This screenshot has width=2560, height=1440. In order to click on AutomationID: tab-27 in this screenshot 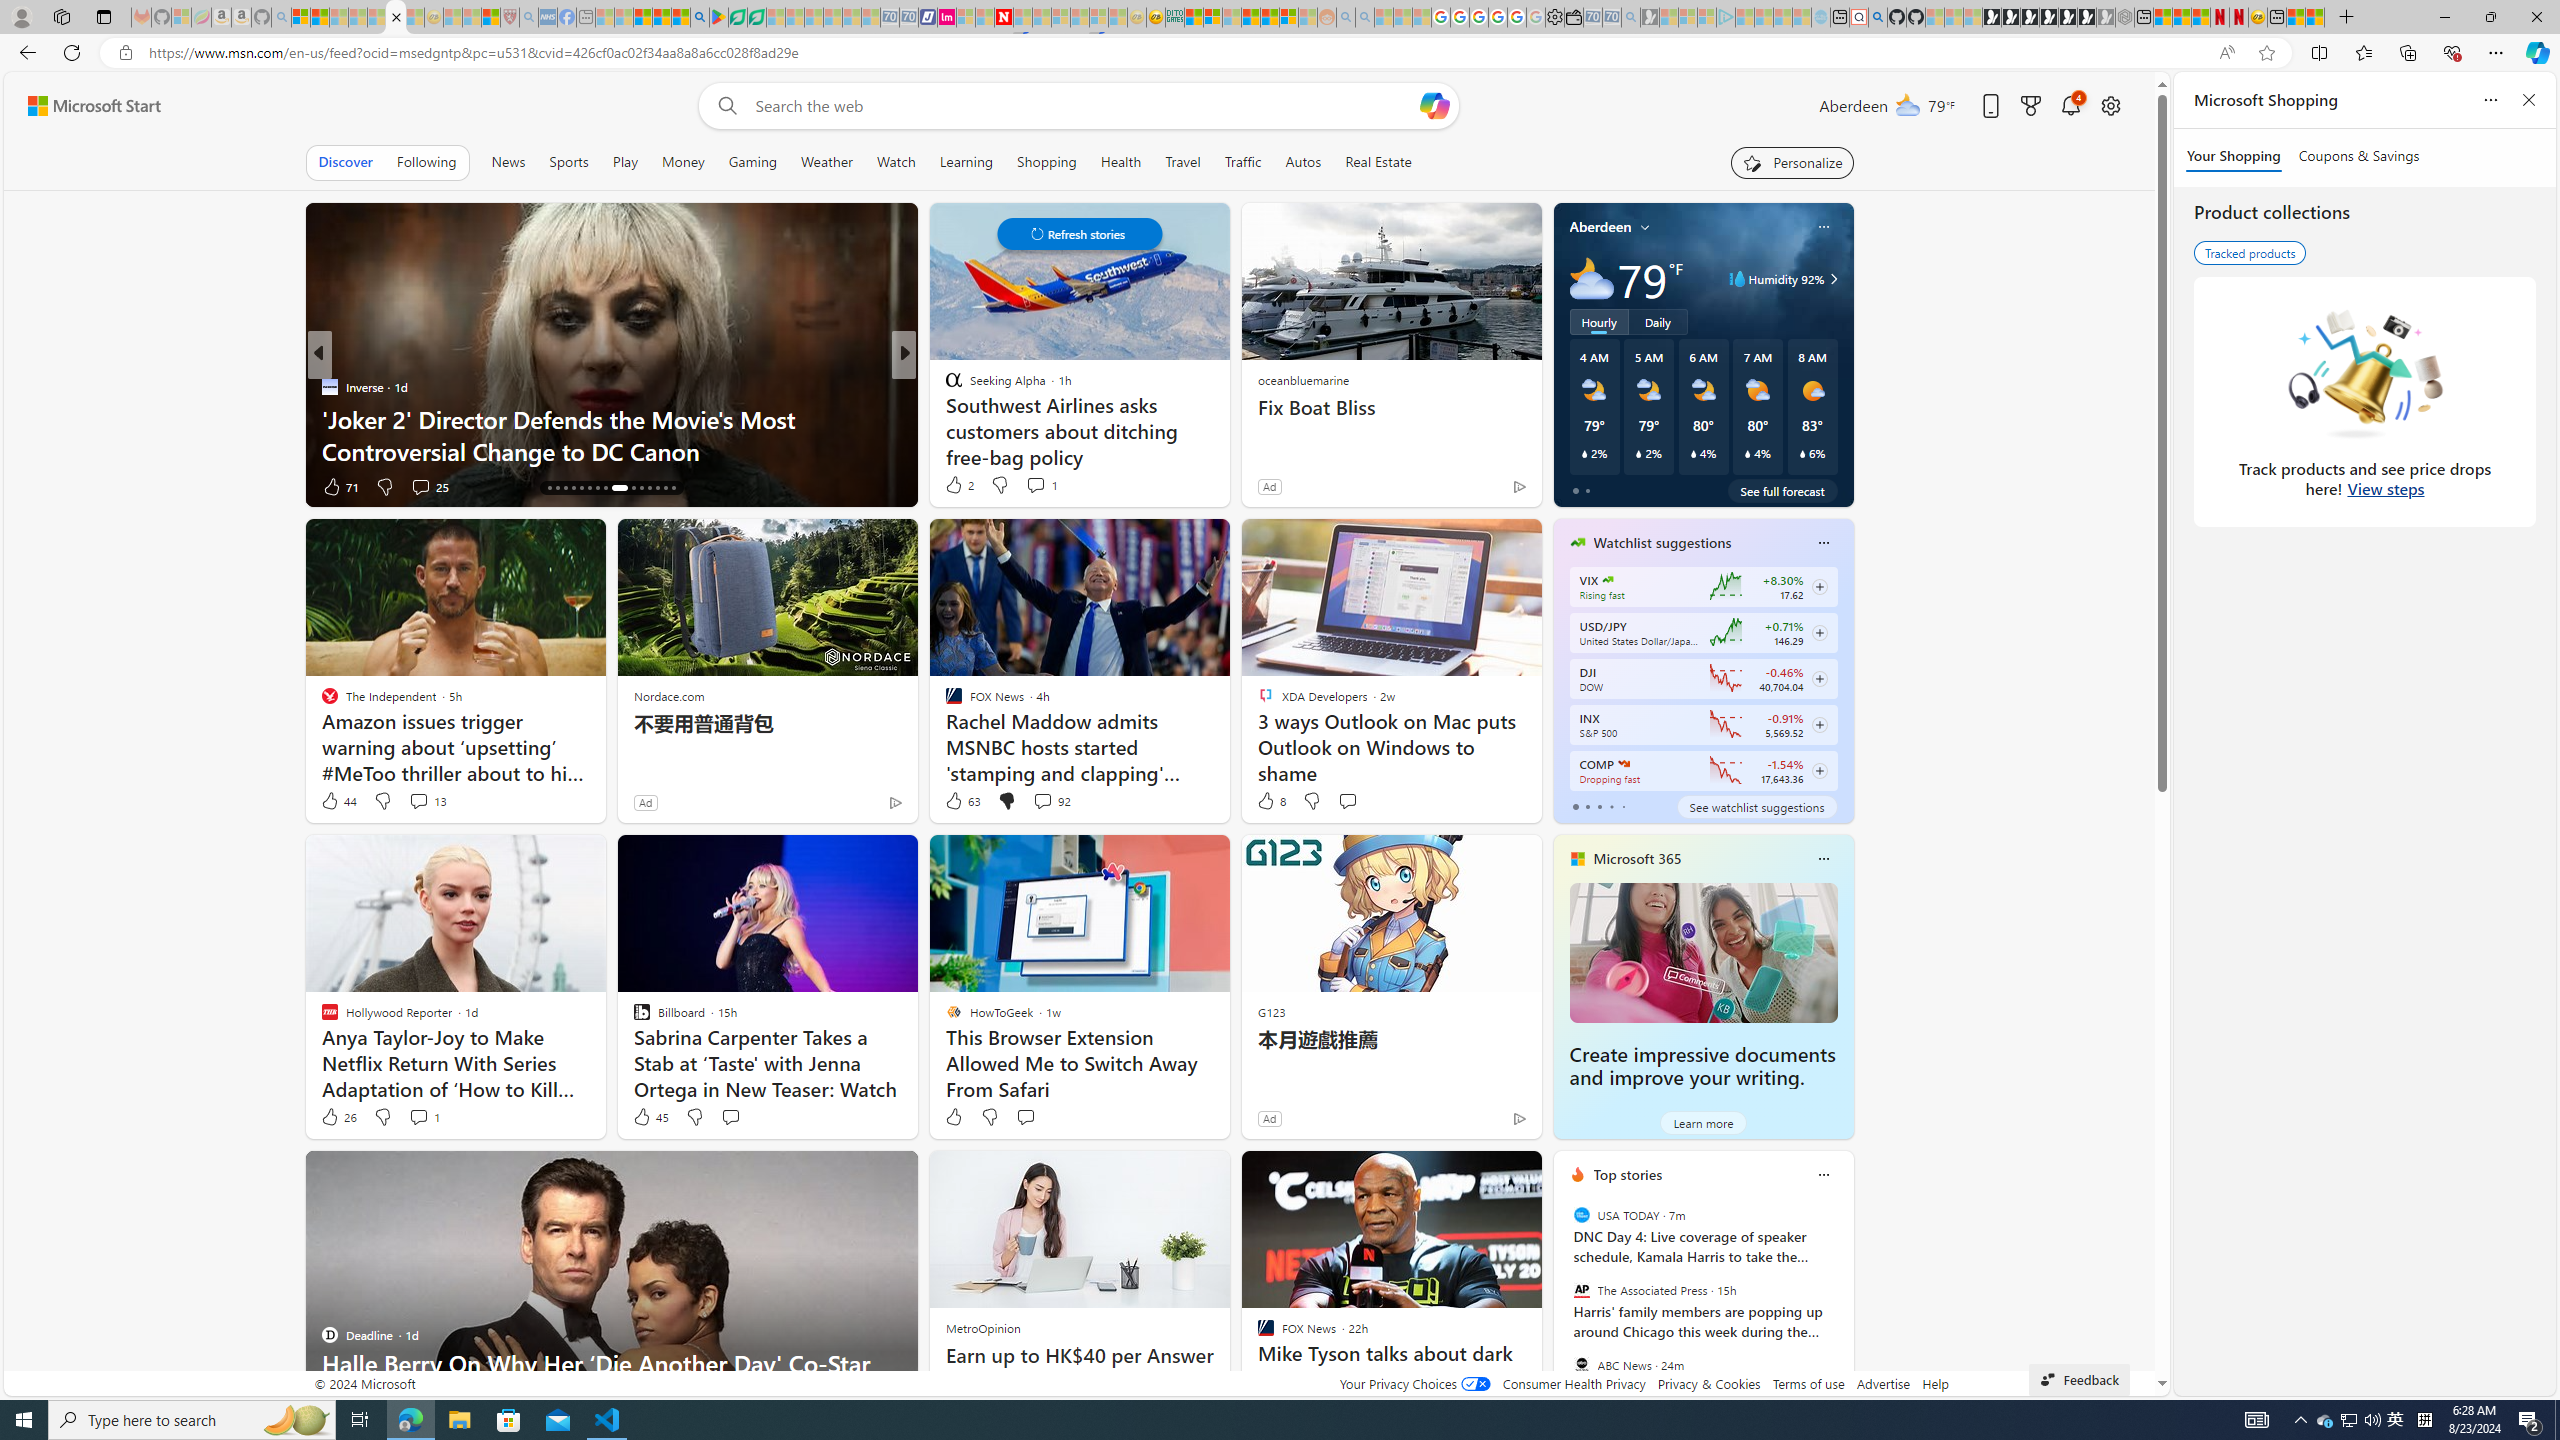, I will do `click(648, 488)`.